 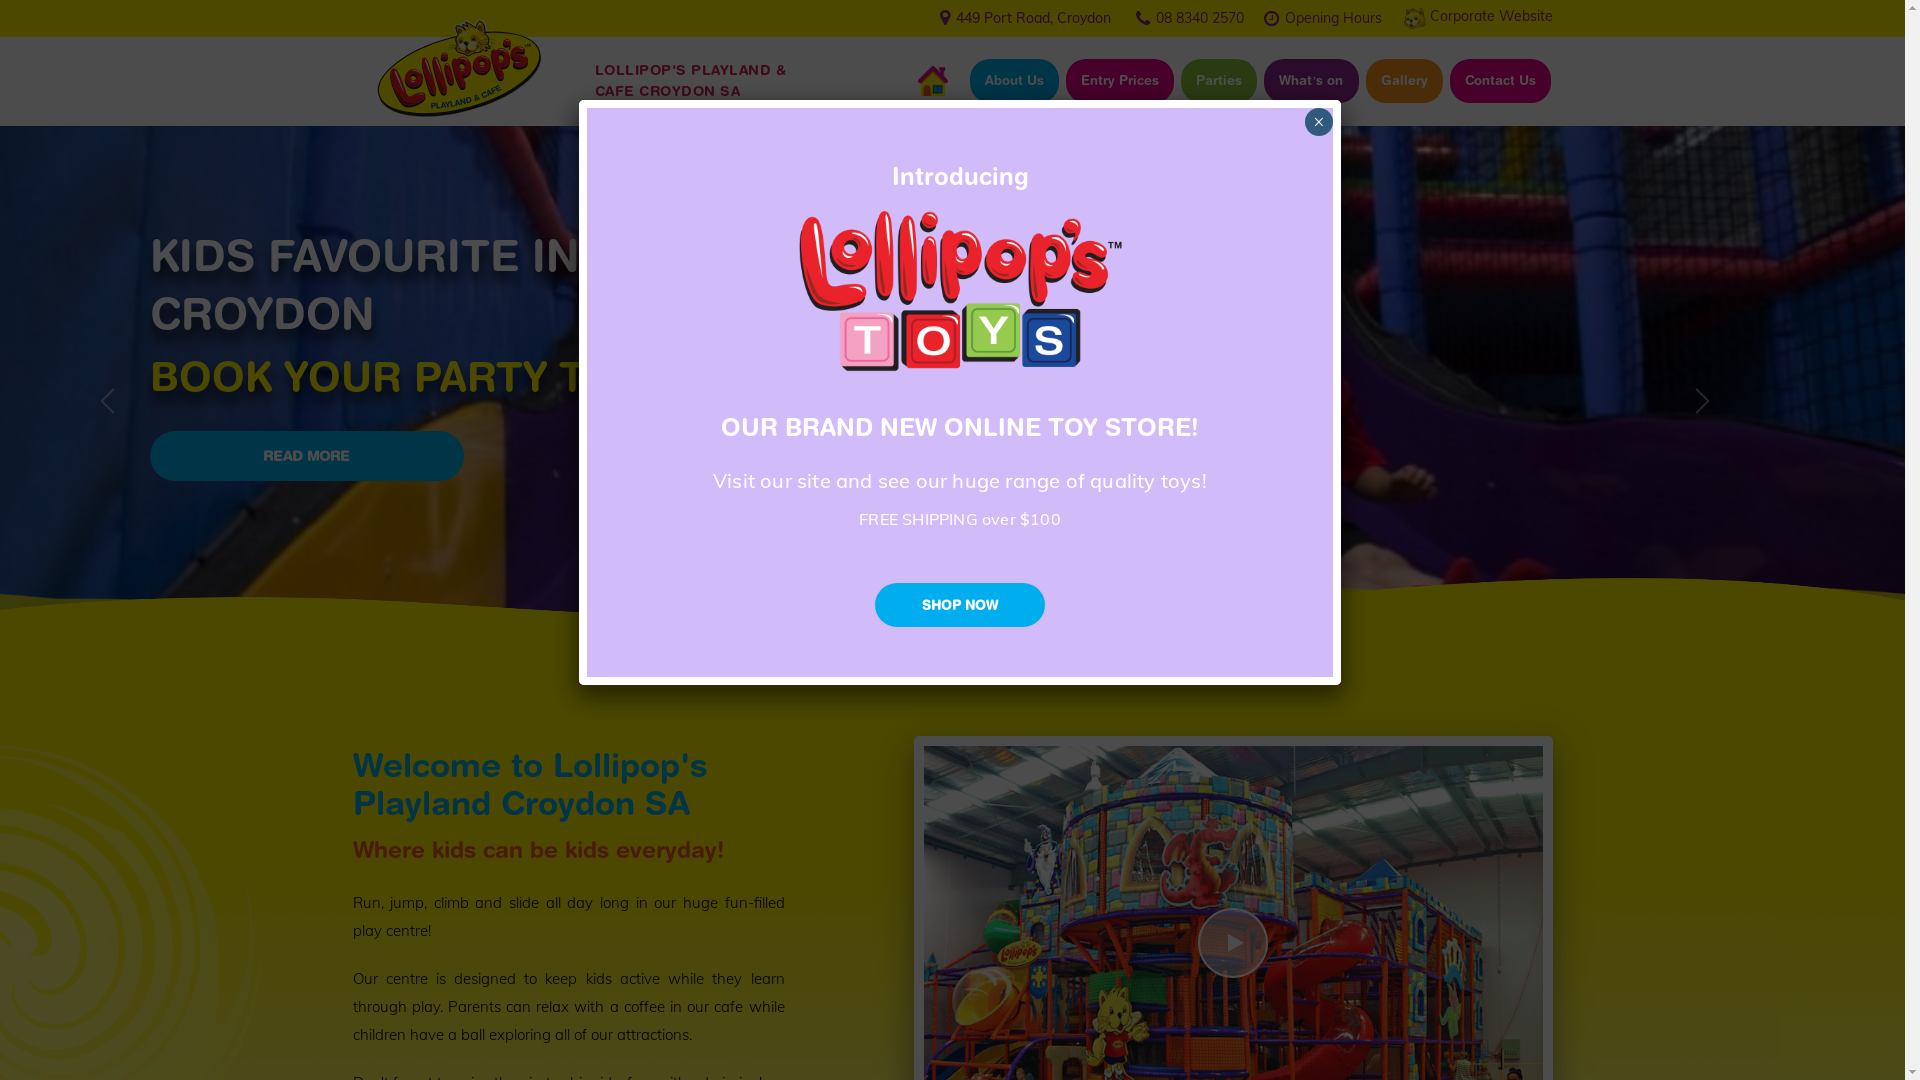 What do you see at coordinates (1500, 81) in the screenshot?
I see `Contact Us` at bounding box center [1500, 81].